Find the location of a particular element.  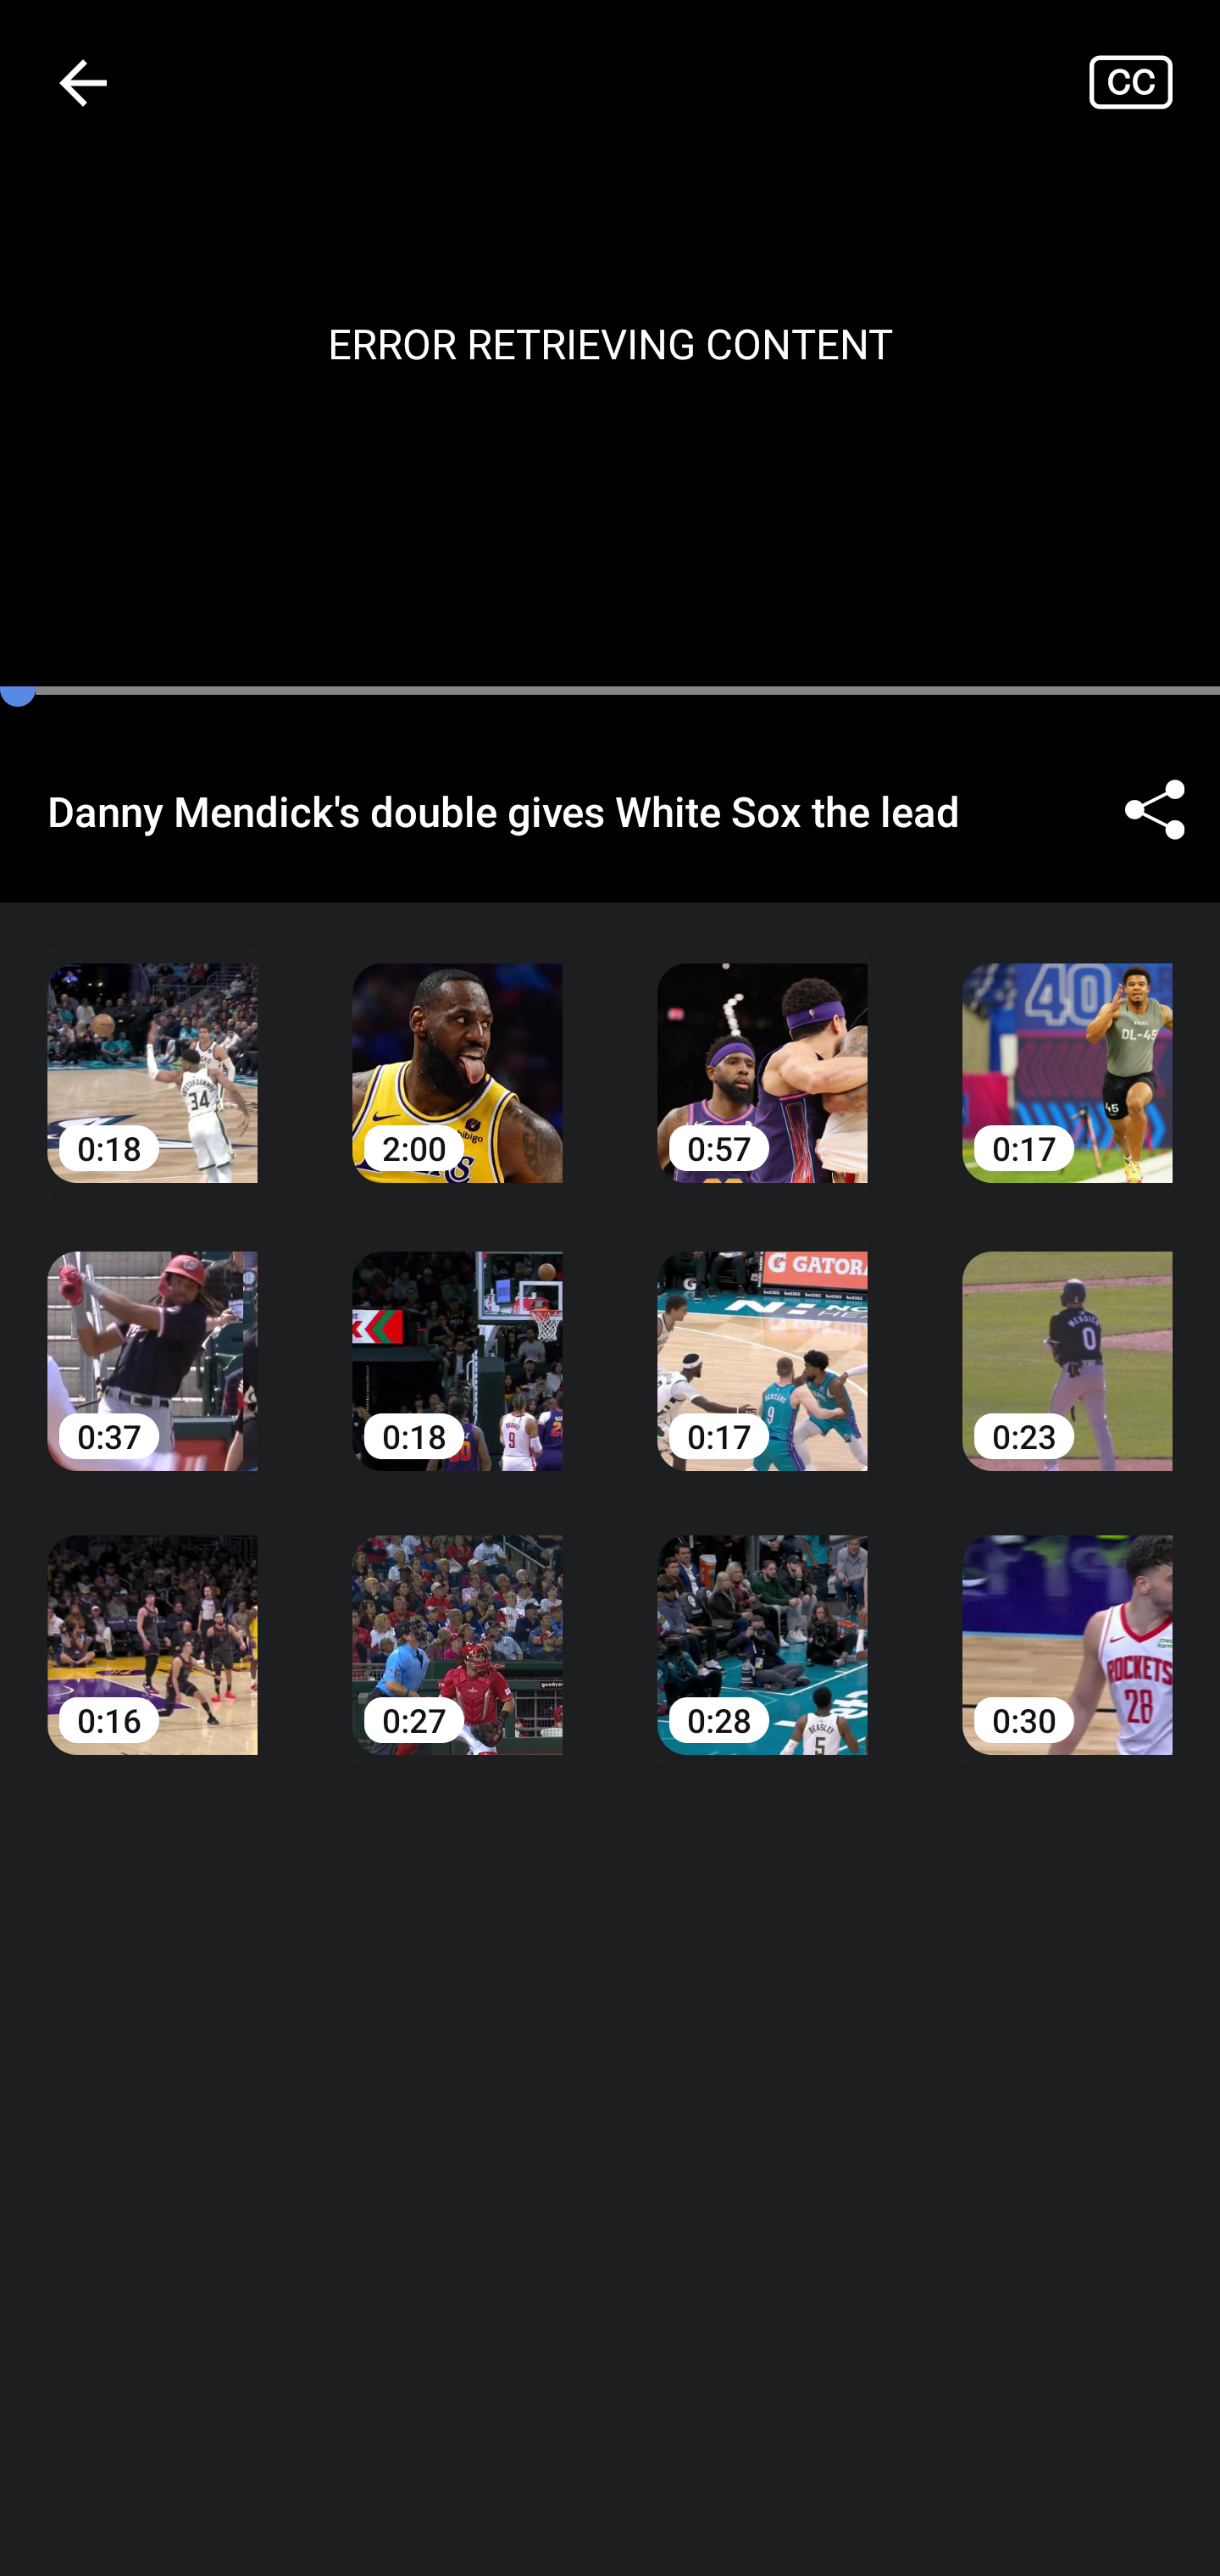

0:30 is located at coordinates (1067, 1621).